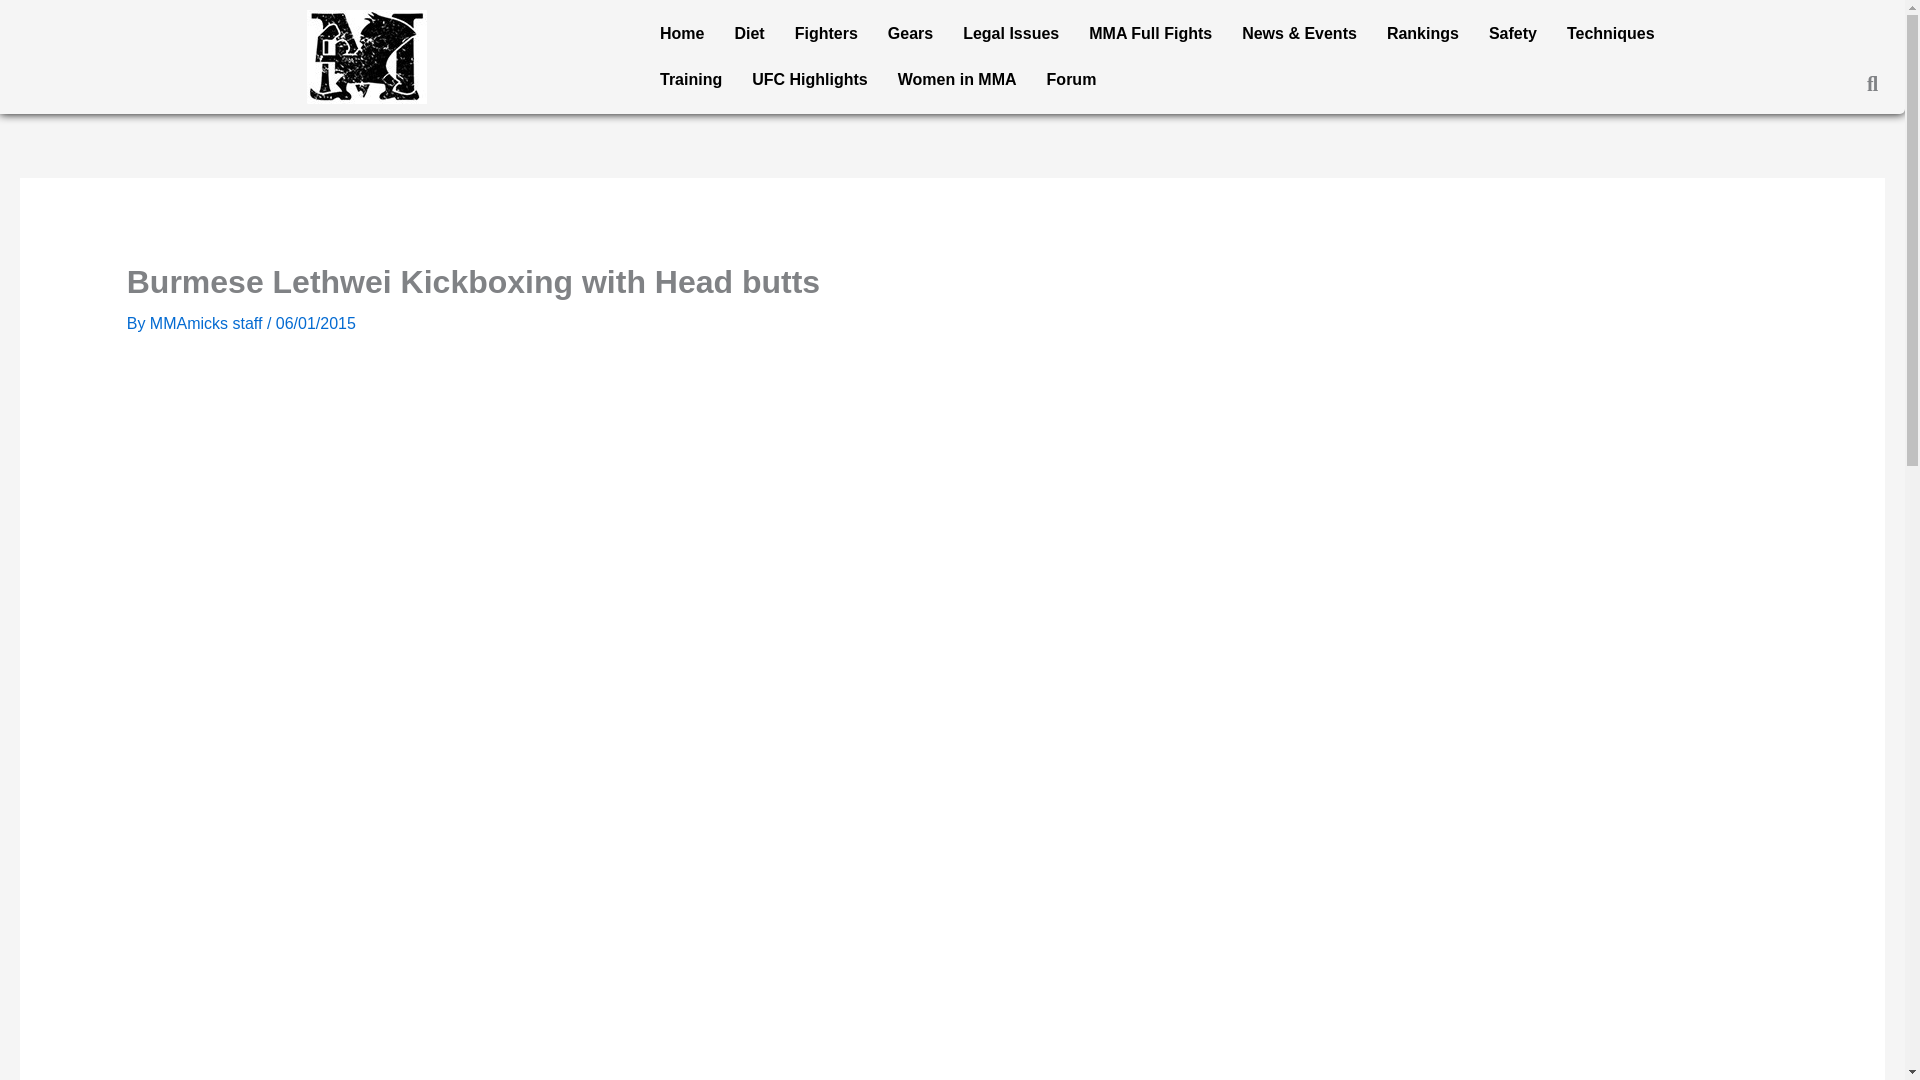  I want to click on UFC Highlights, so click(810, 80).